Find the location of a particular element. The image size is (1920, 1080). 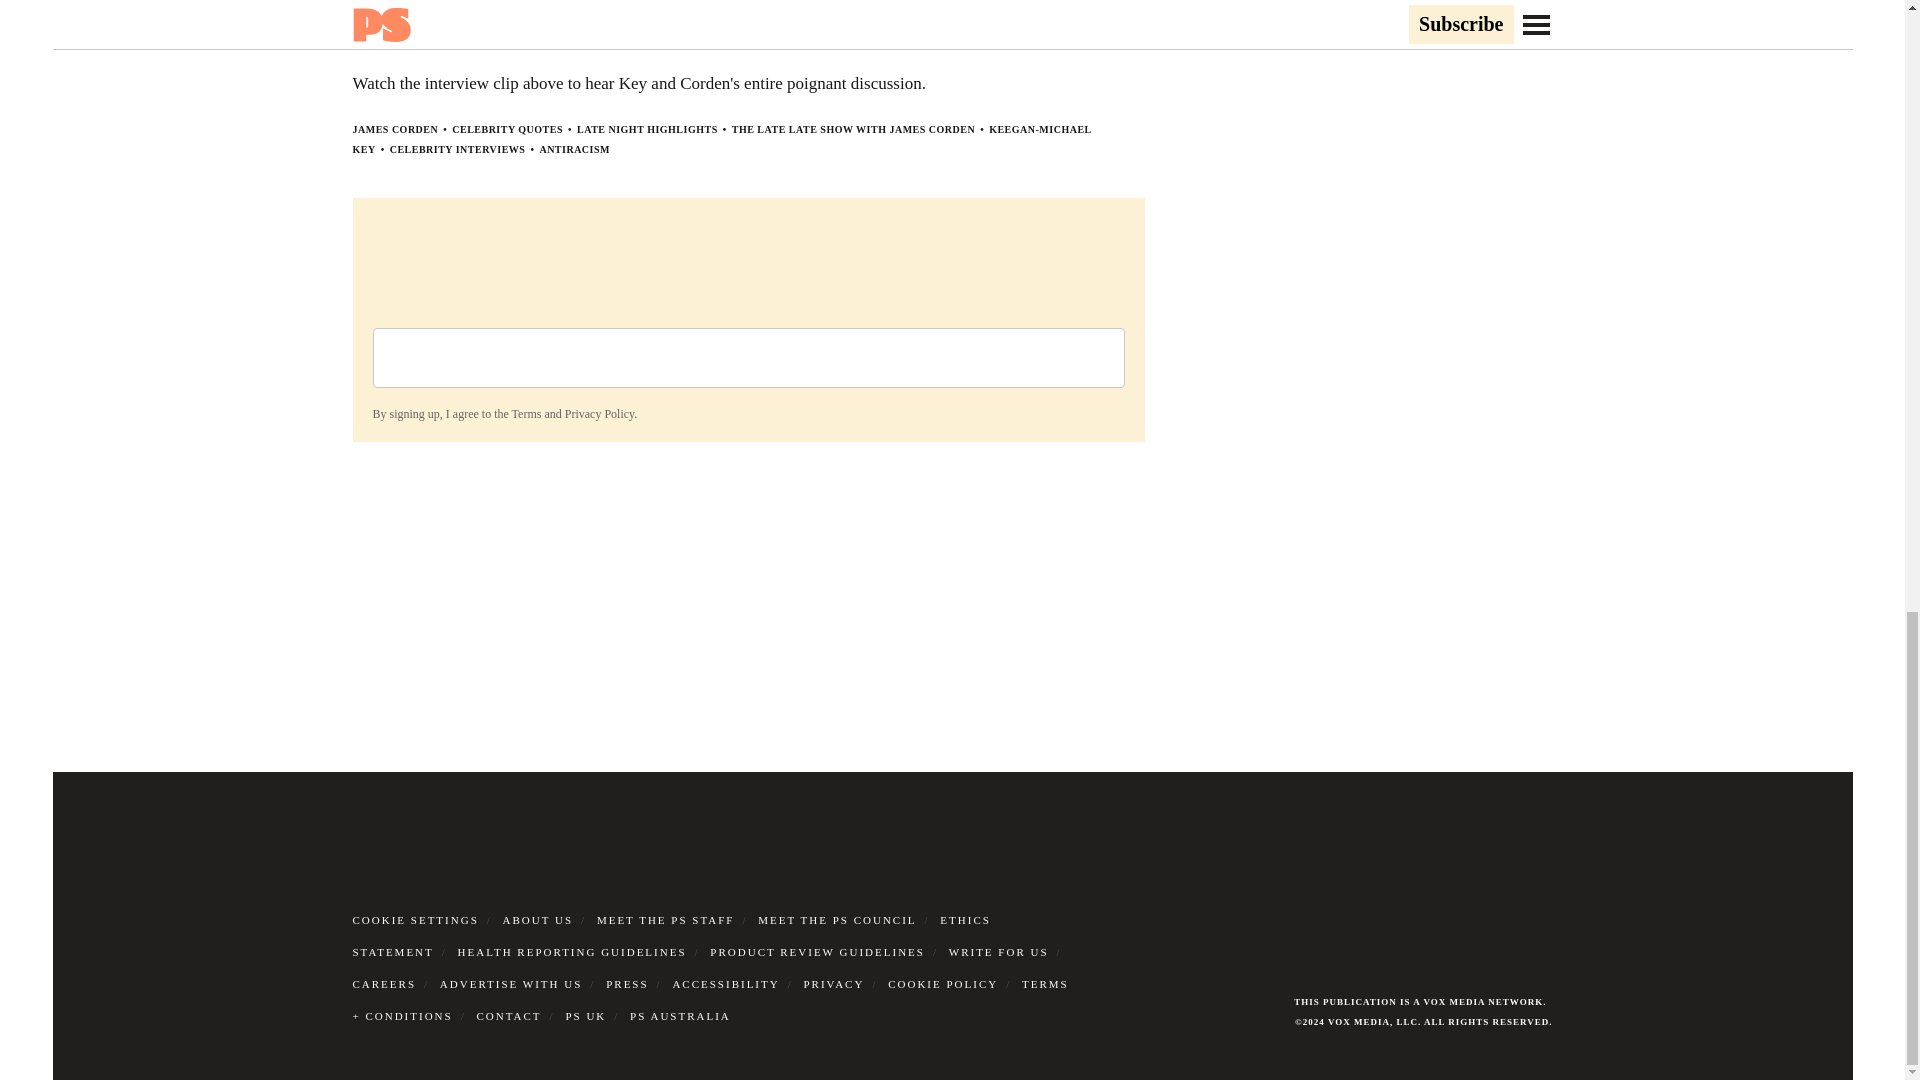

PRODUCT REVIEW GUIDELINES is located at coordinates (818, 950).